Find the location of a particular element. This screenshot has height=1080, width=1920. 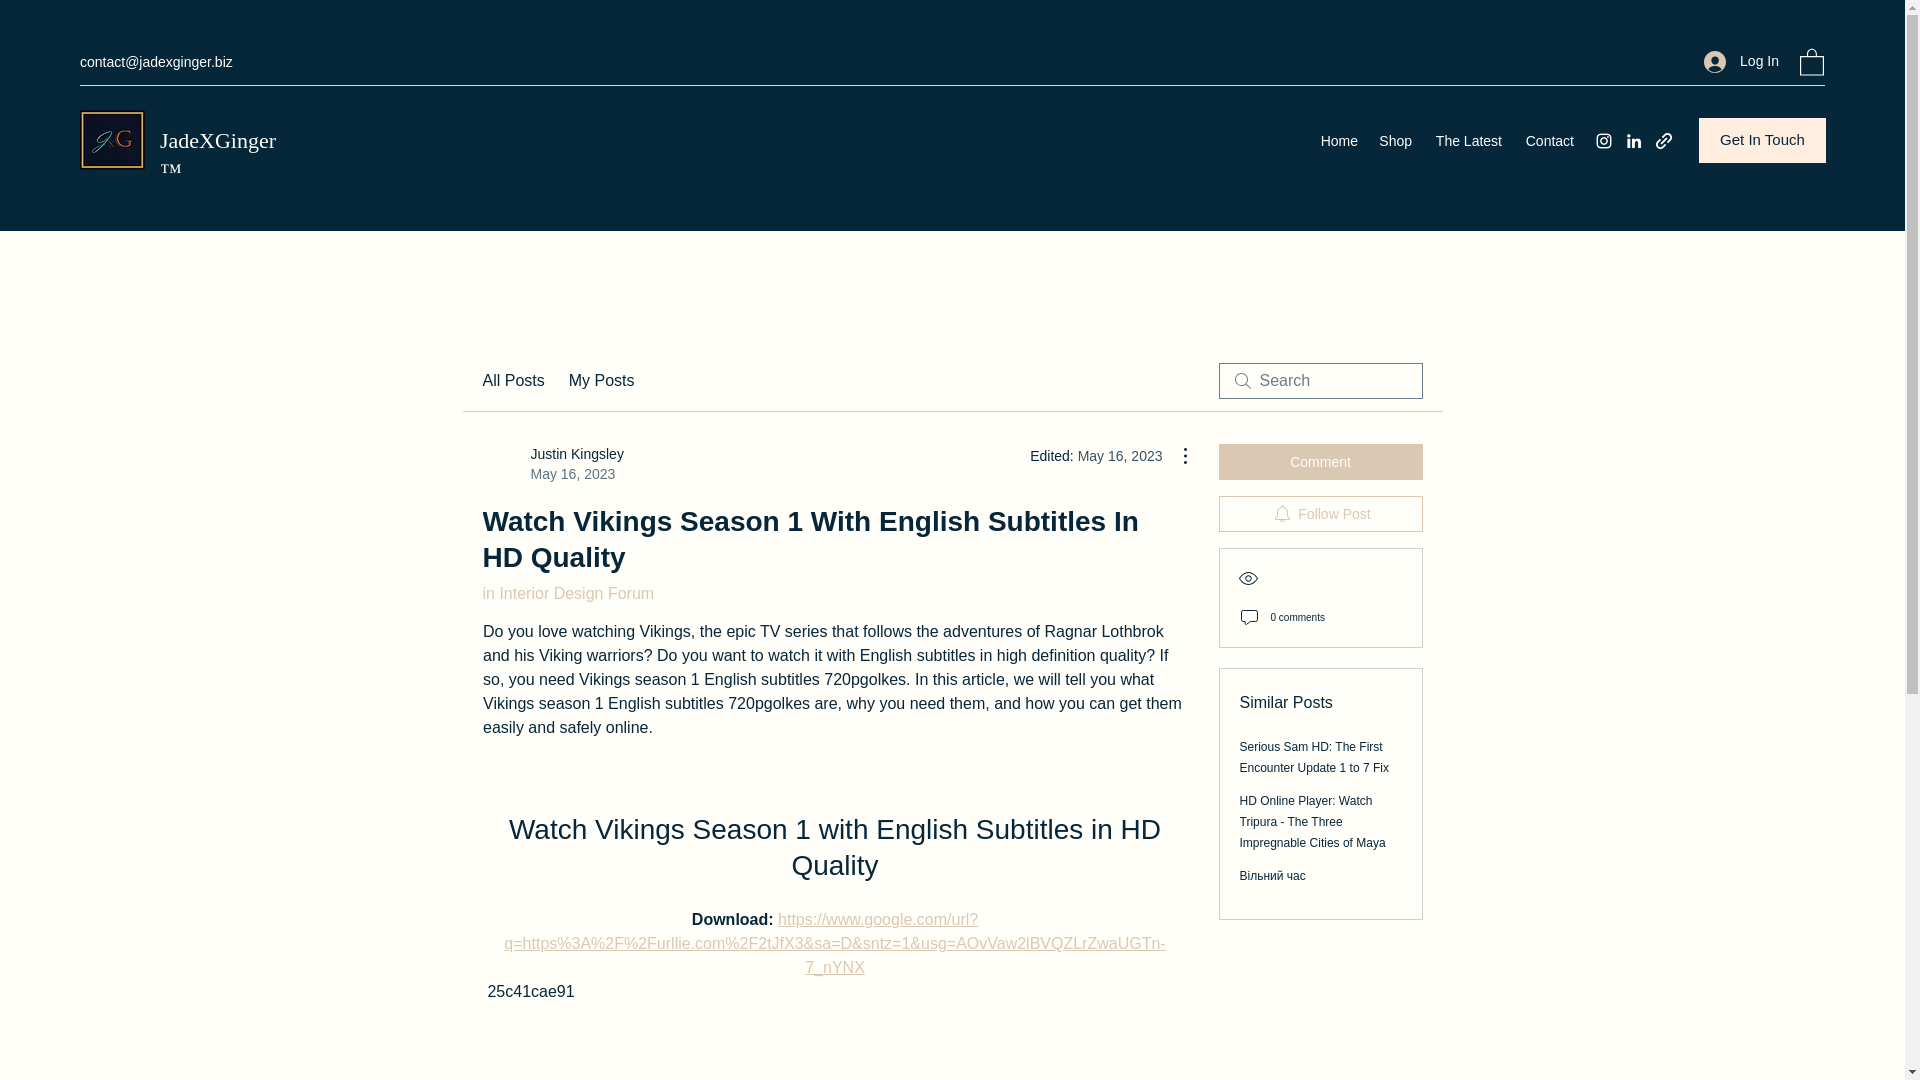

Home is located at coordinates (1338, 140).